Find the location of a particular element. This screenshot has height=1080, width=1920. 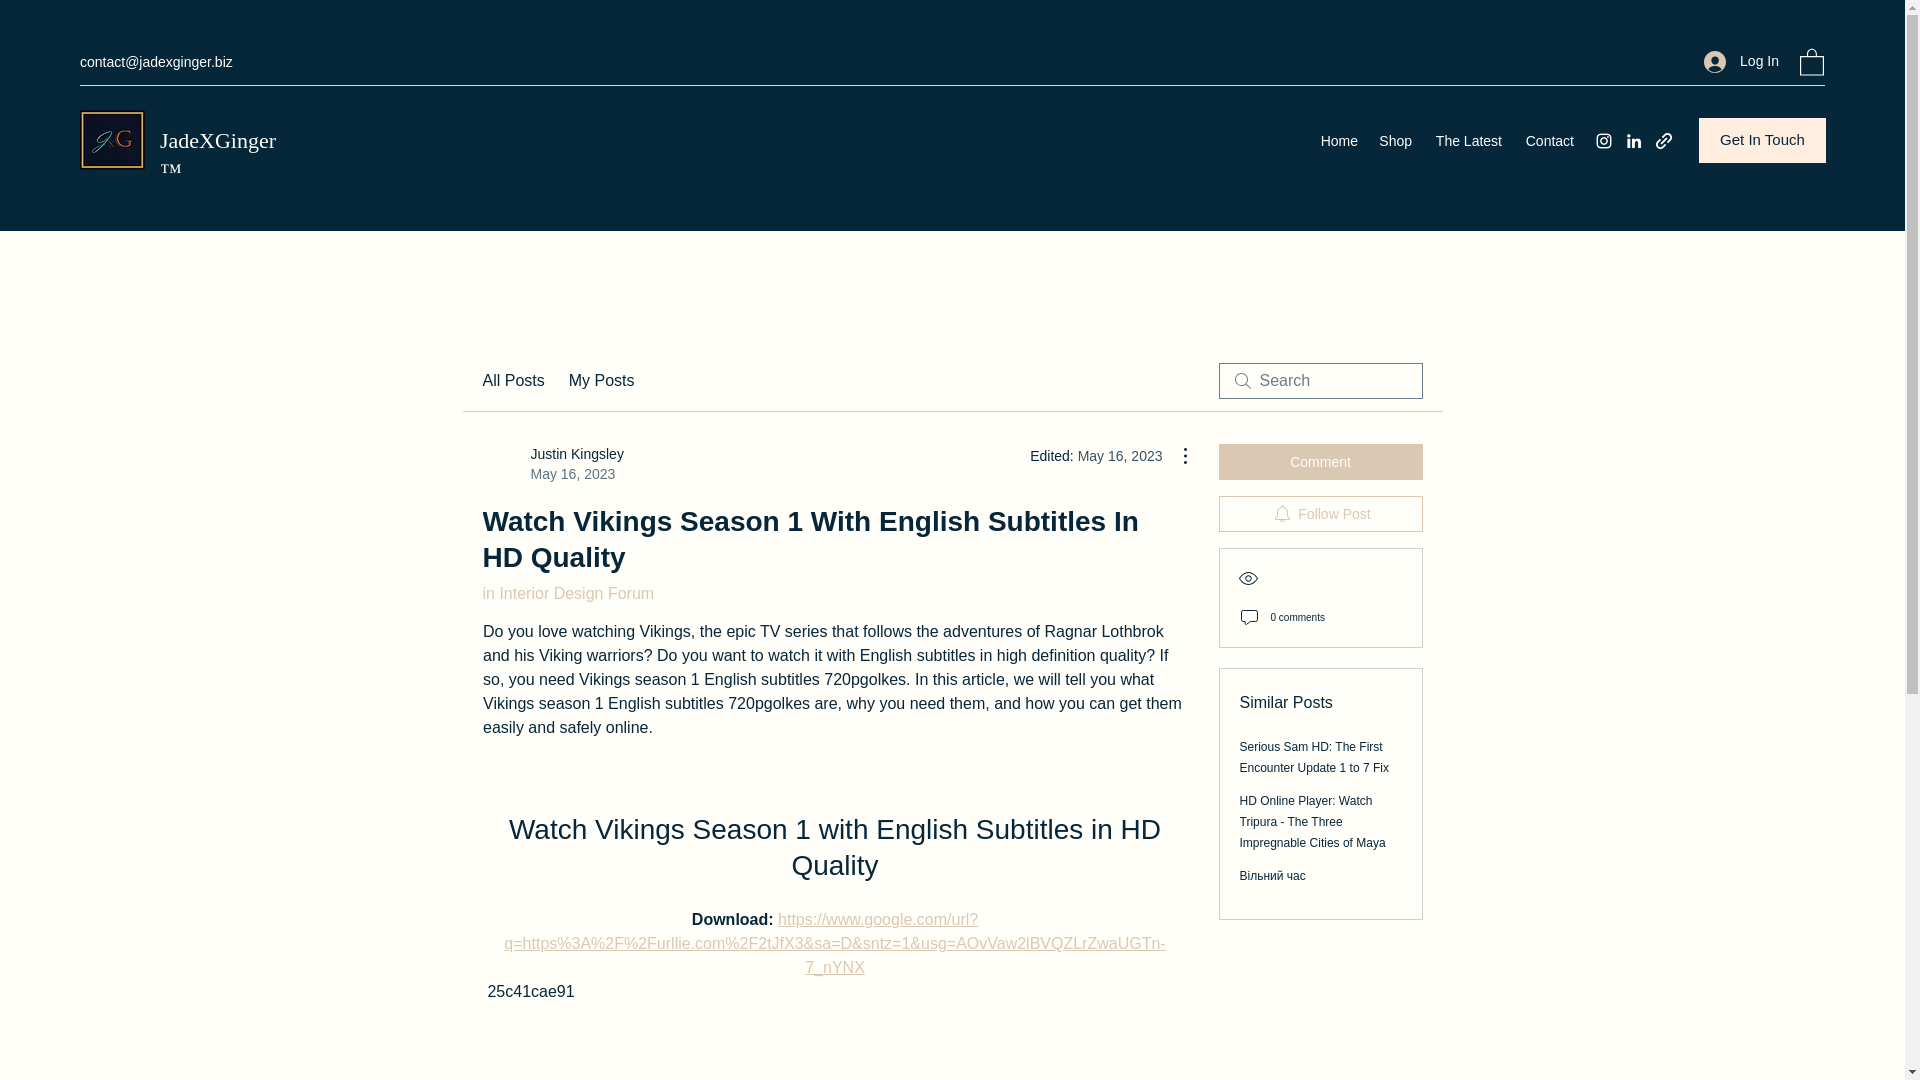

Home is located at coordinates (1338, 140).